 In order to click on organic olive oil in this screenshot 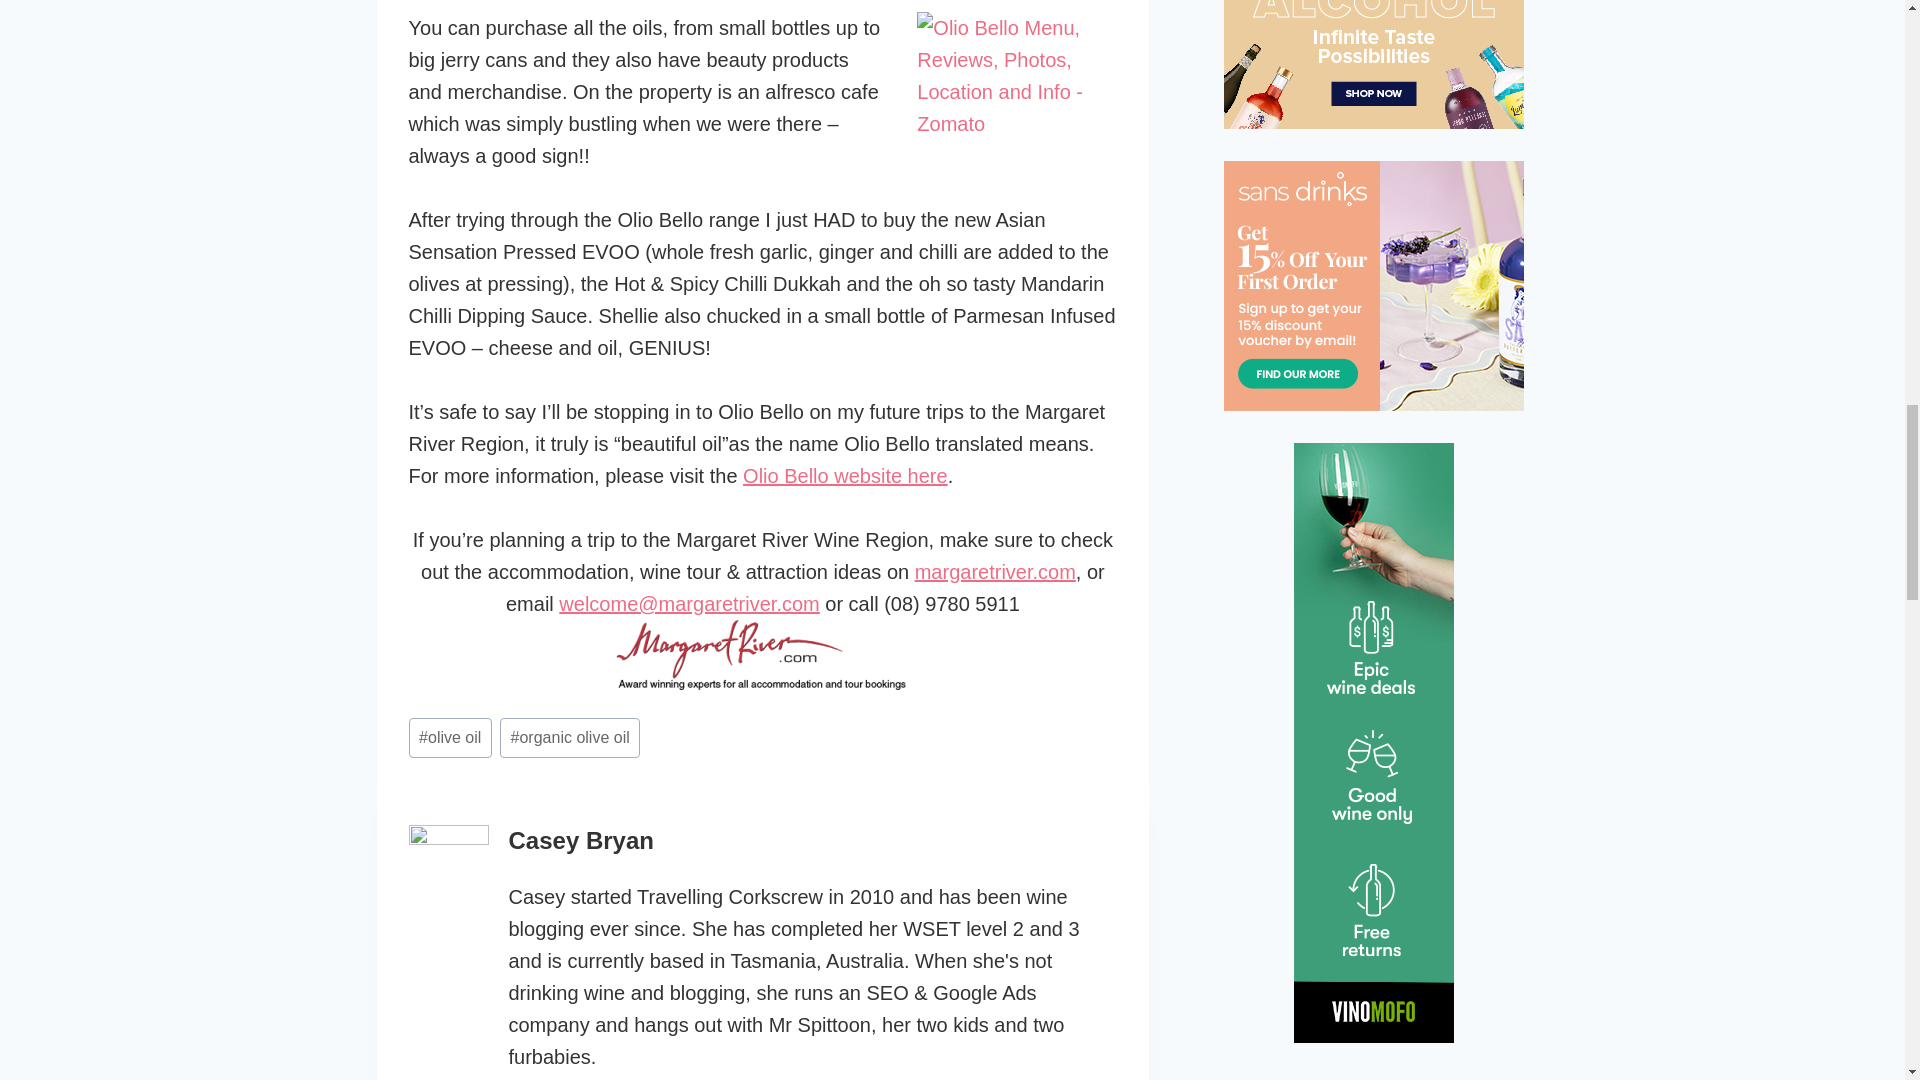, I will do `click(569, 738)`.